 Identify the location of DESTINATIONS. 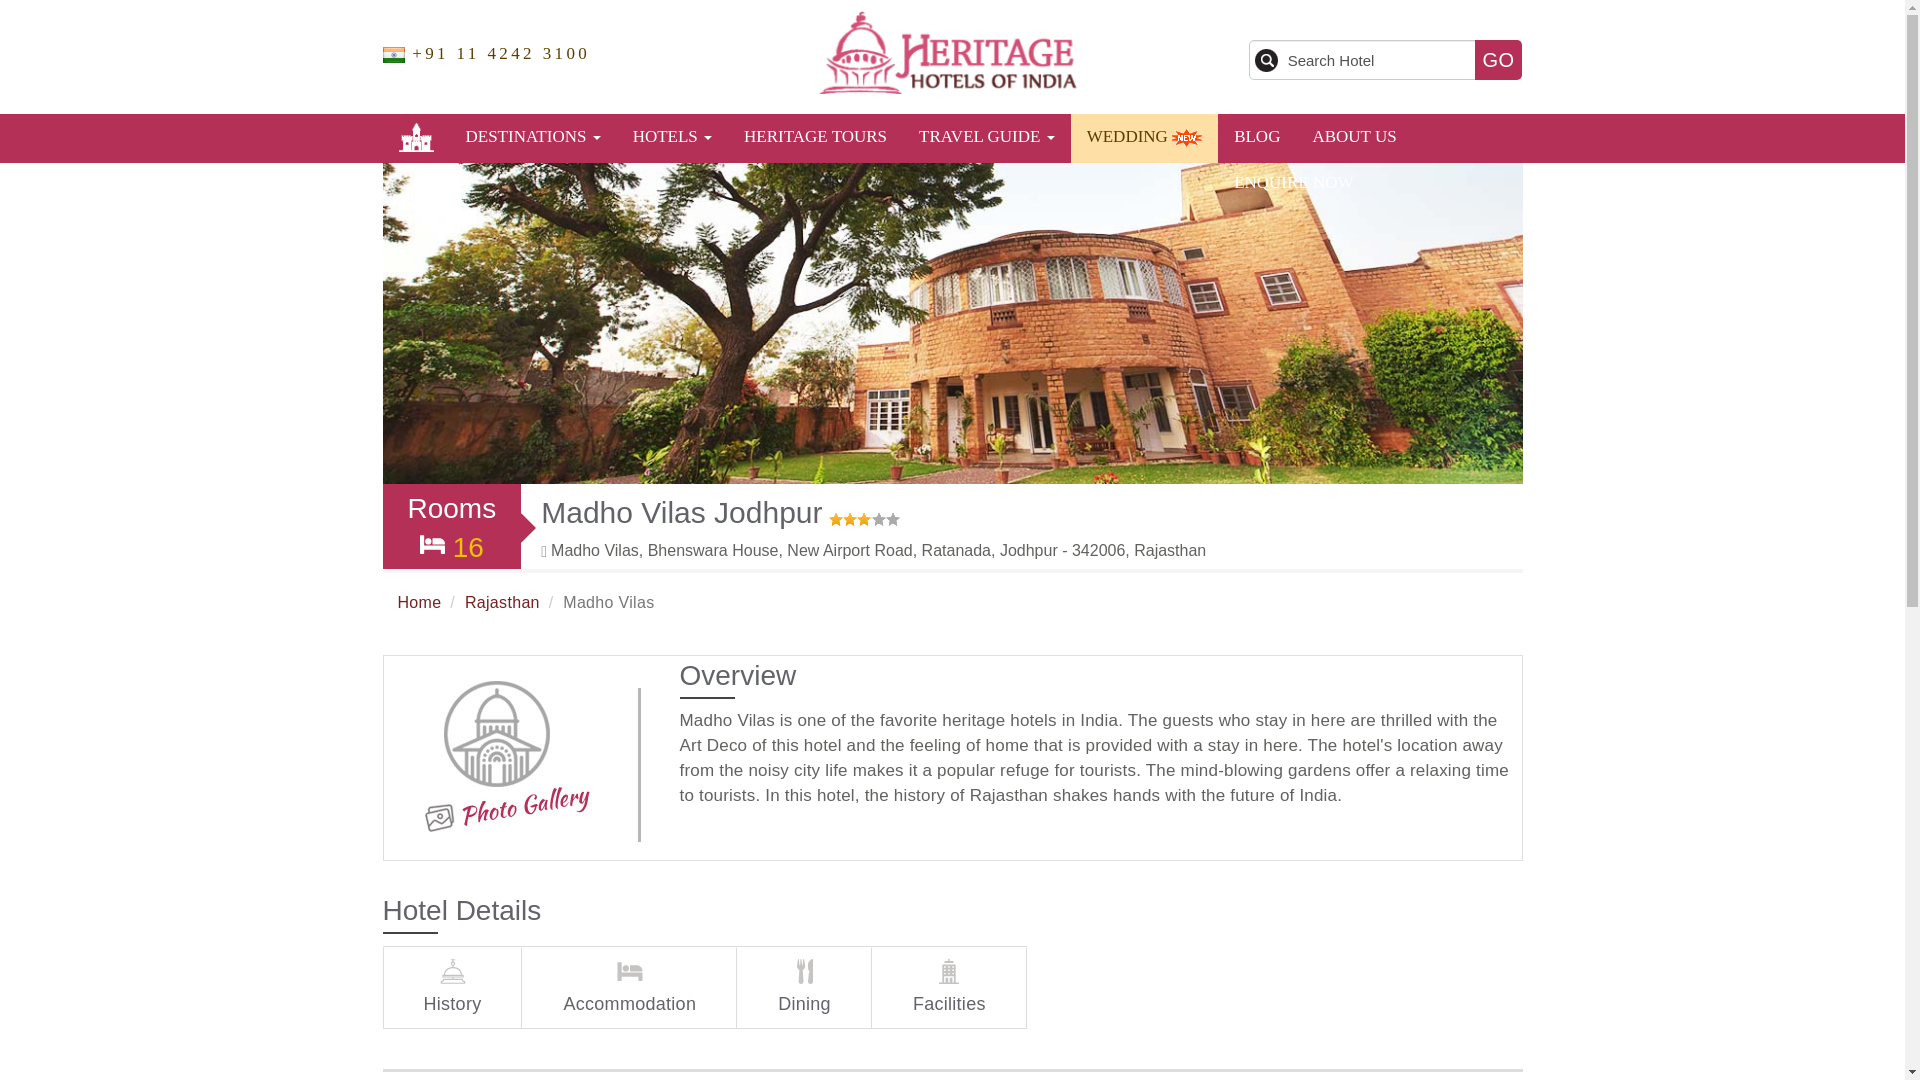
(532, 136).